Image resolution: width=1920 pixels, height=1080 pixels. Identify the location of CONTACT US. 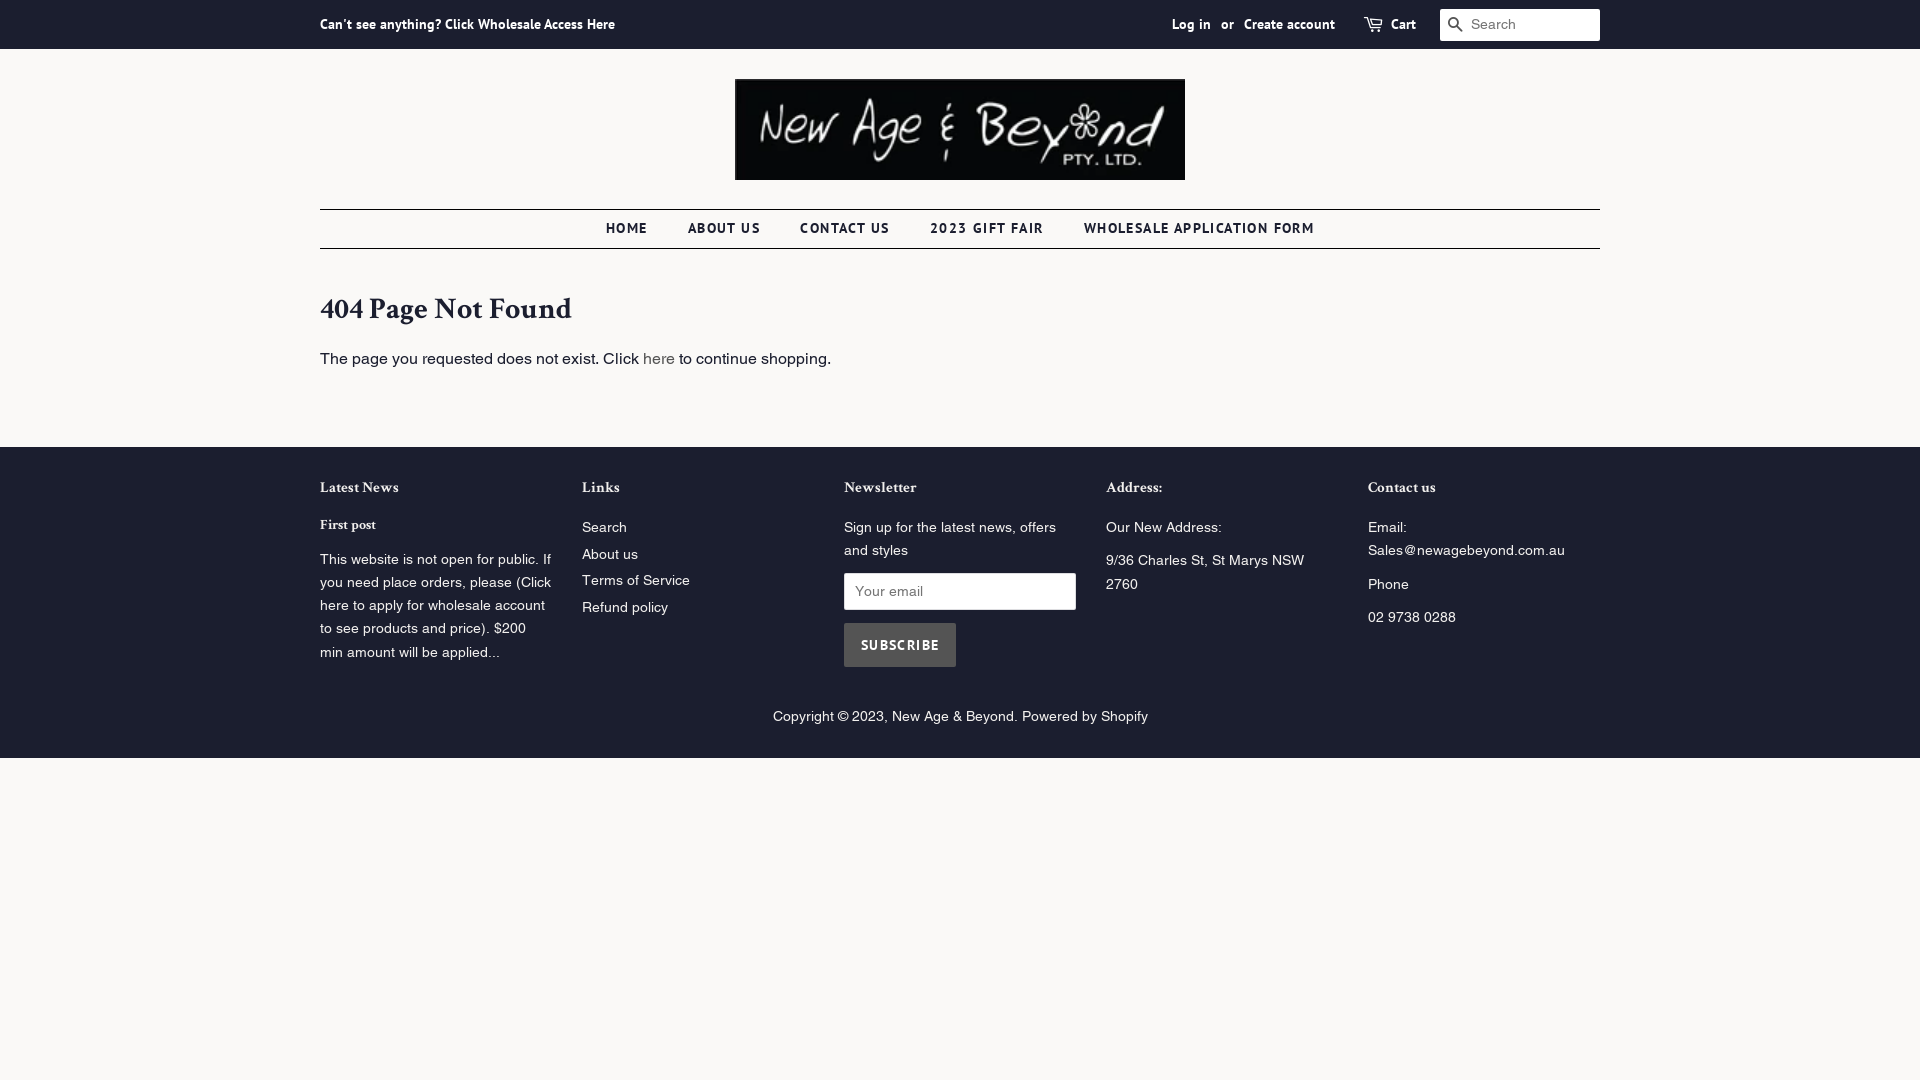
(847, 229).